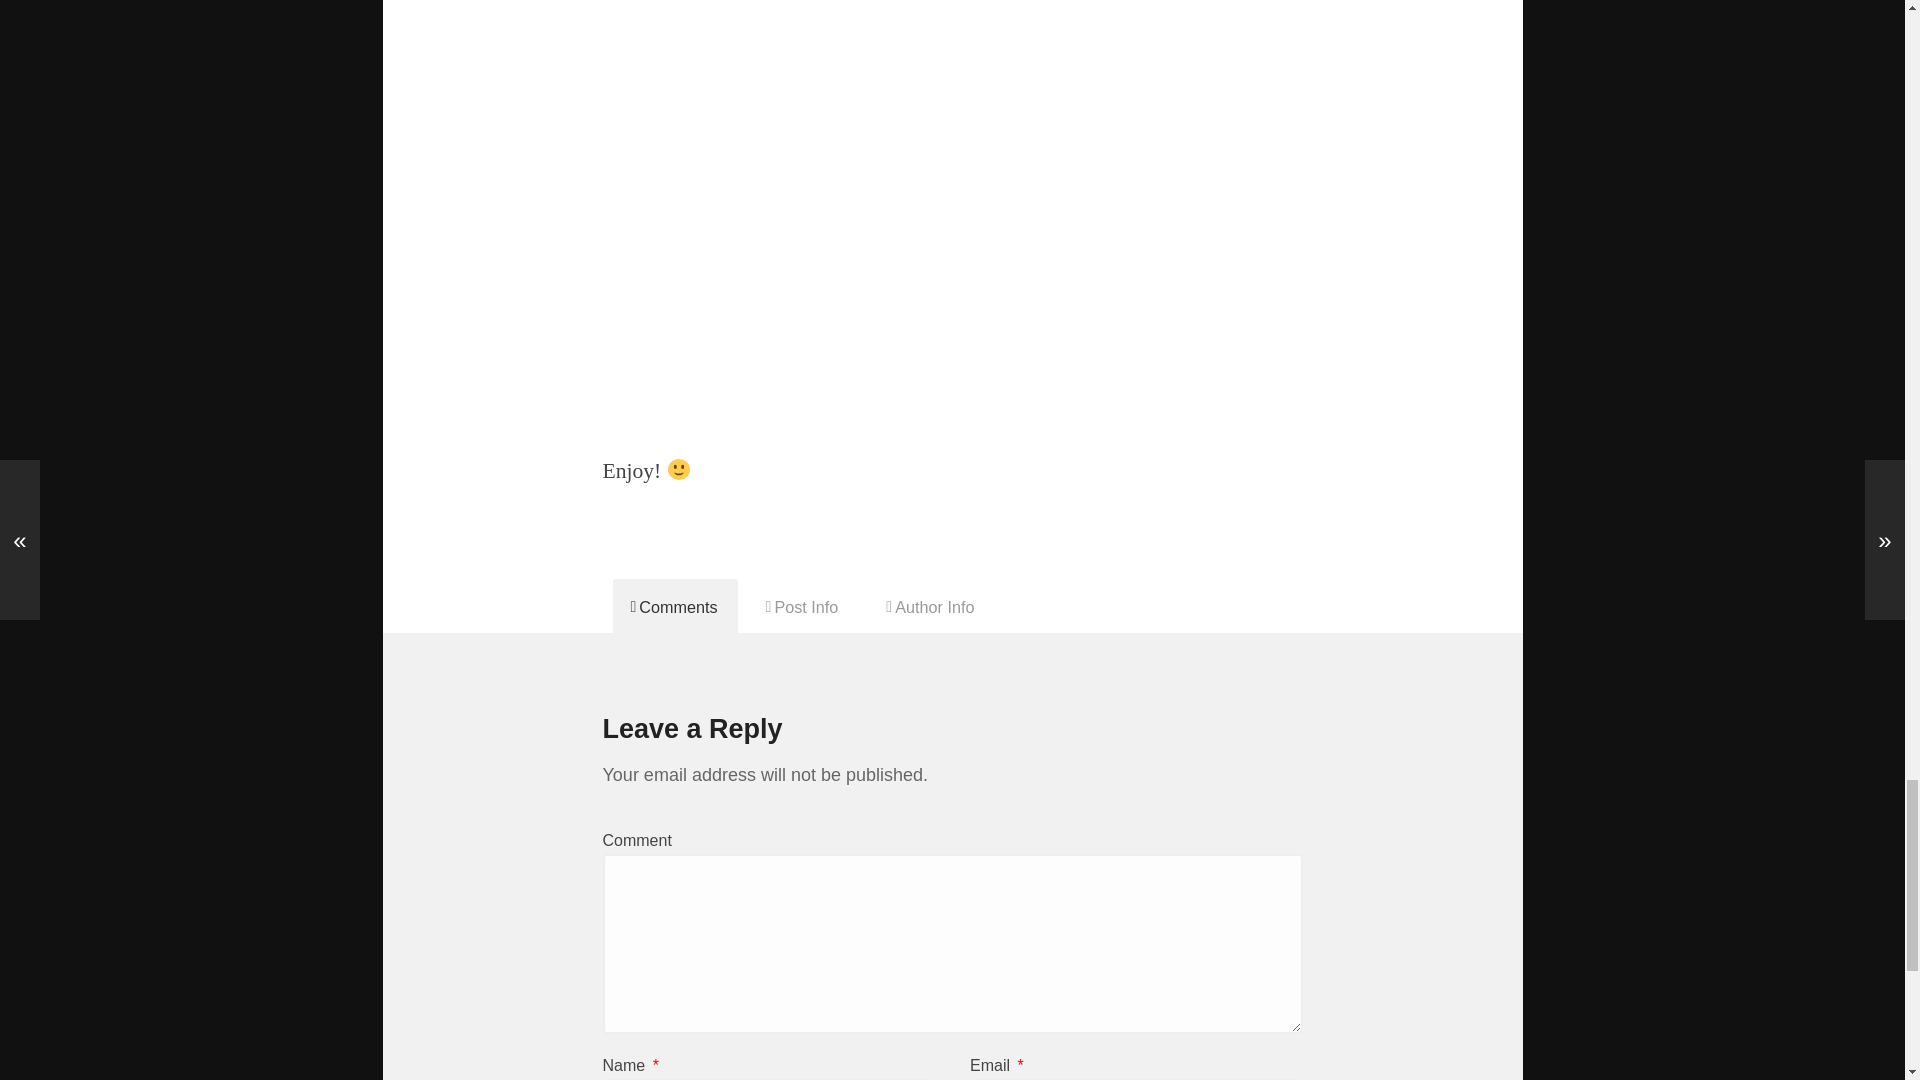  Describe the element at coordinates (803, 605) in the screenshot. I see `Post Info` at that location.